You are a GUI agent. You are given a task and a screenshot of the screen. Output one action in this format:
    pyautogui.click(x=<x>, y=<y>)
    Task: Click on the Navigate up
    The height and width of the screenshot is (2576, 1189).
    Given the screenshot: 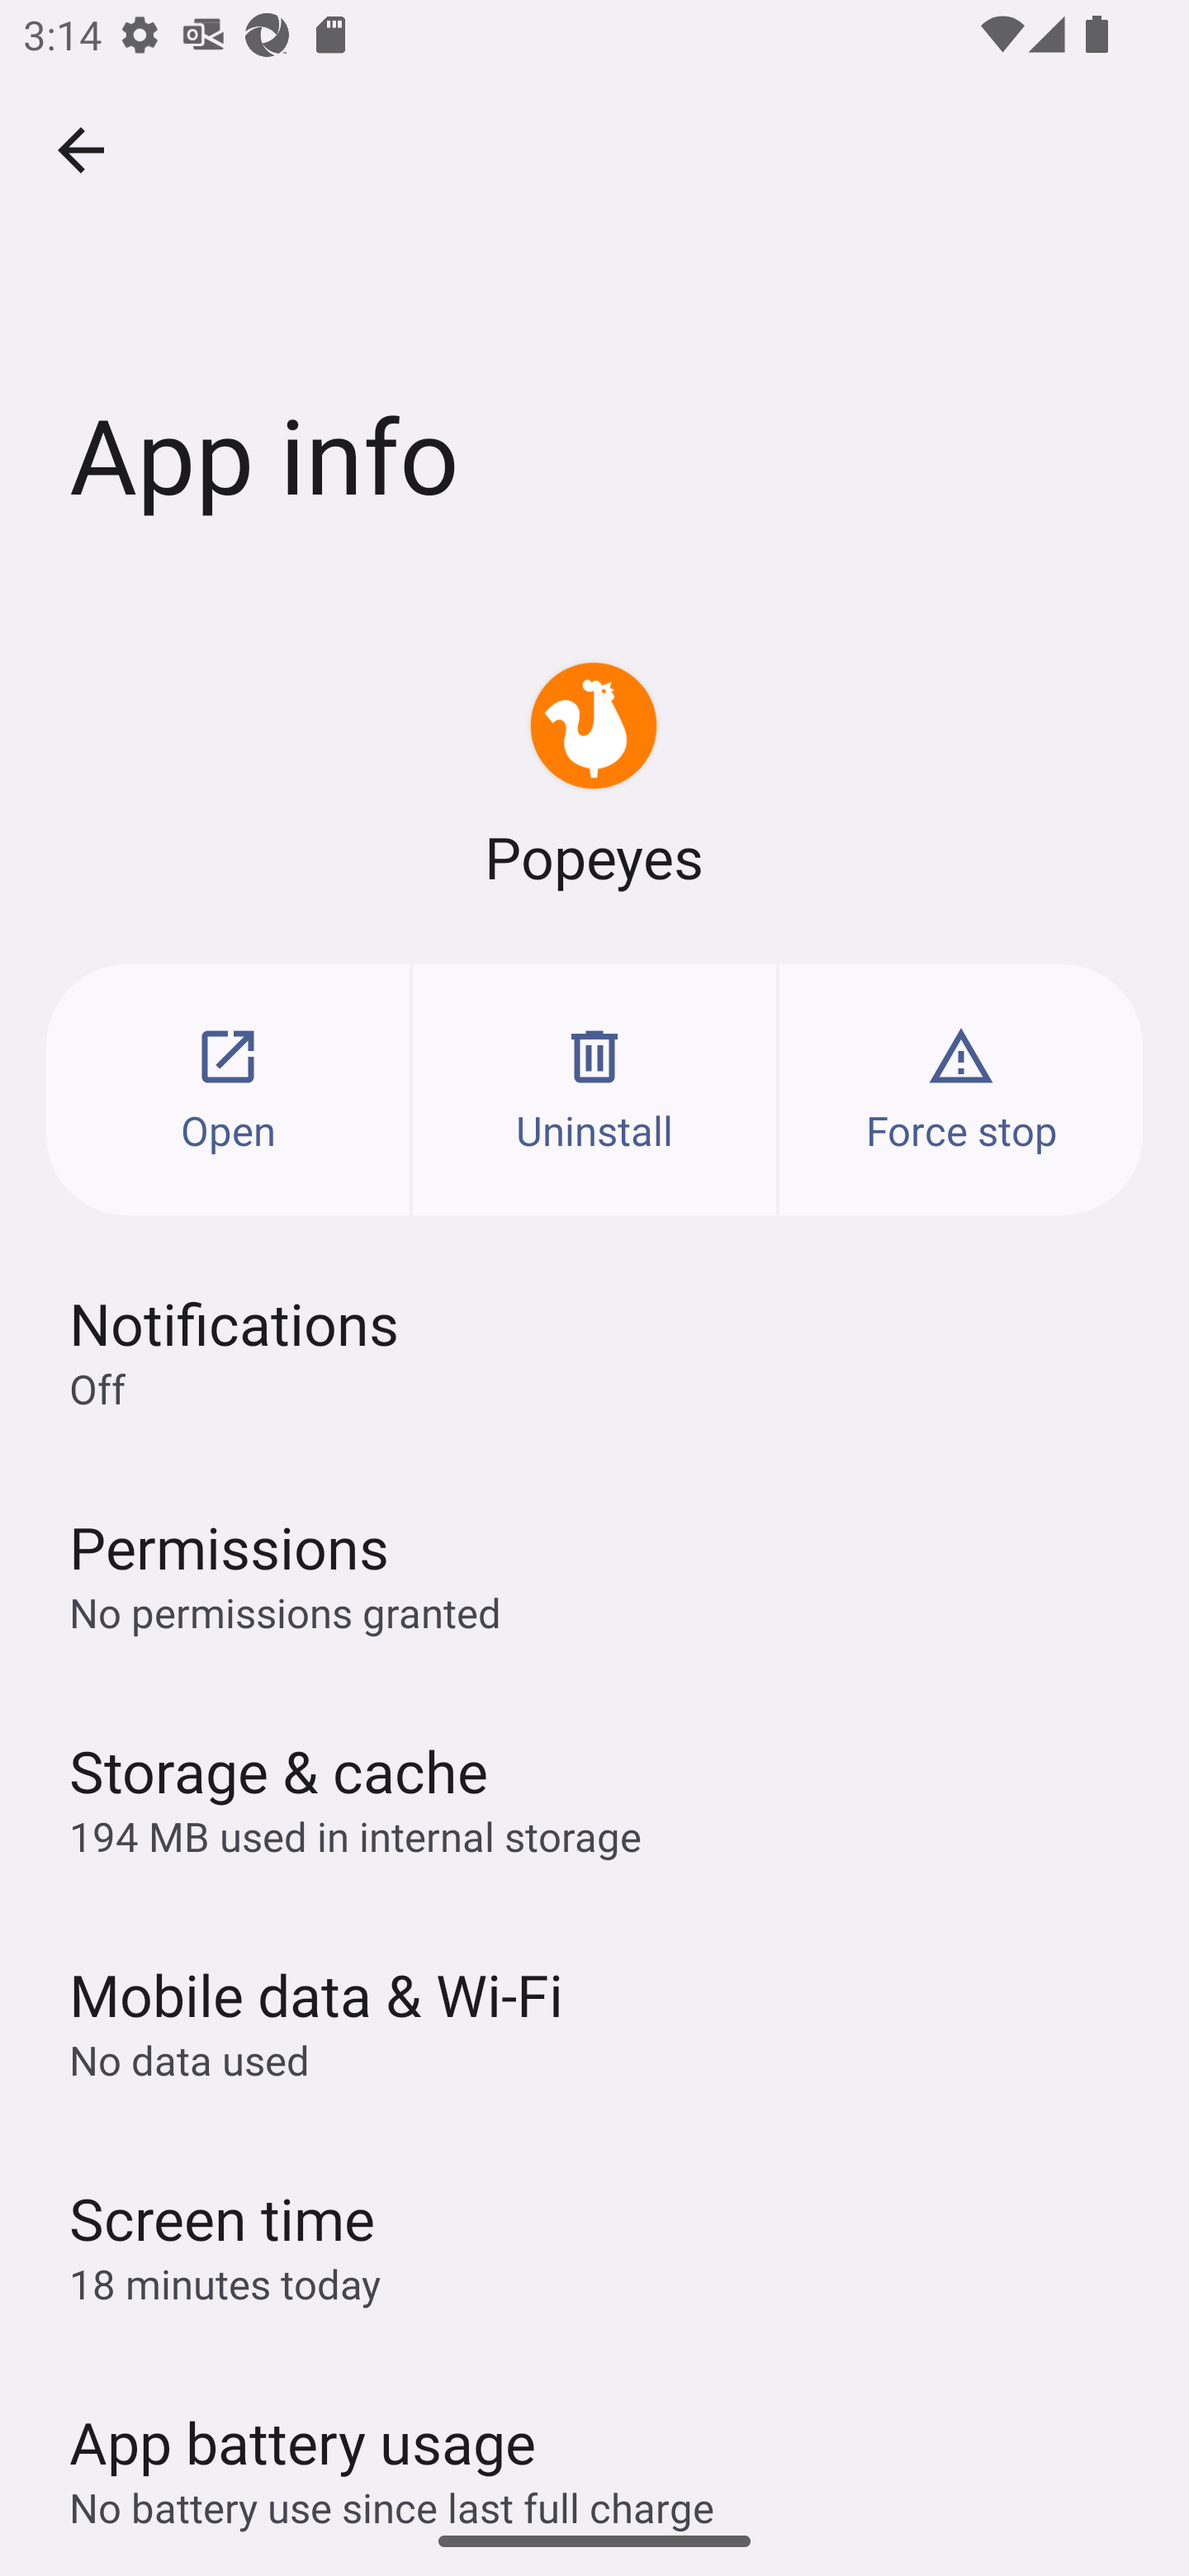 What is the action you would take?
    pyautogui.click(x=81, y=150)
    